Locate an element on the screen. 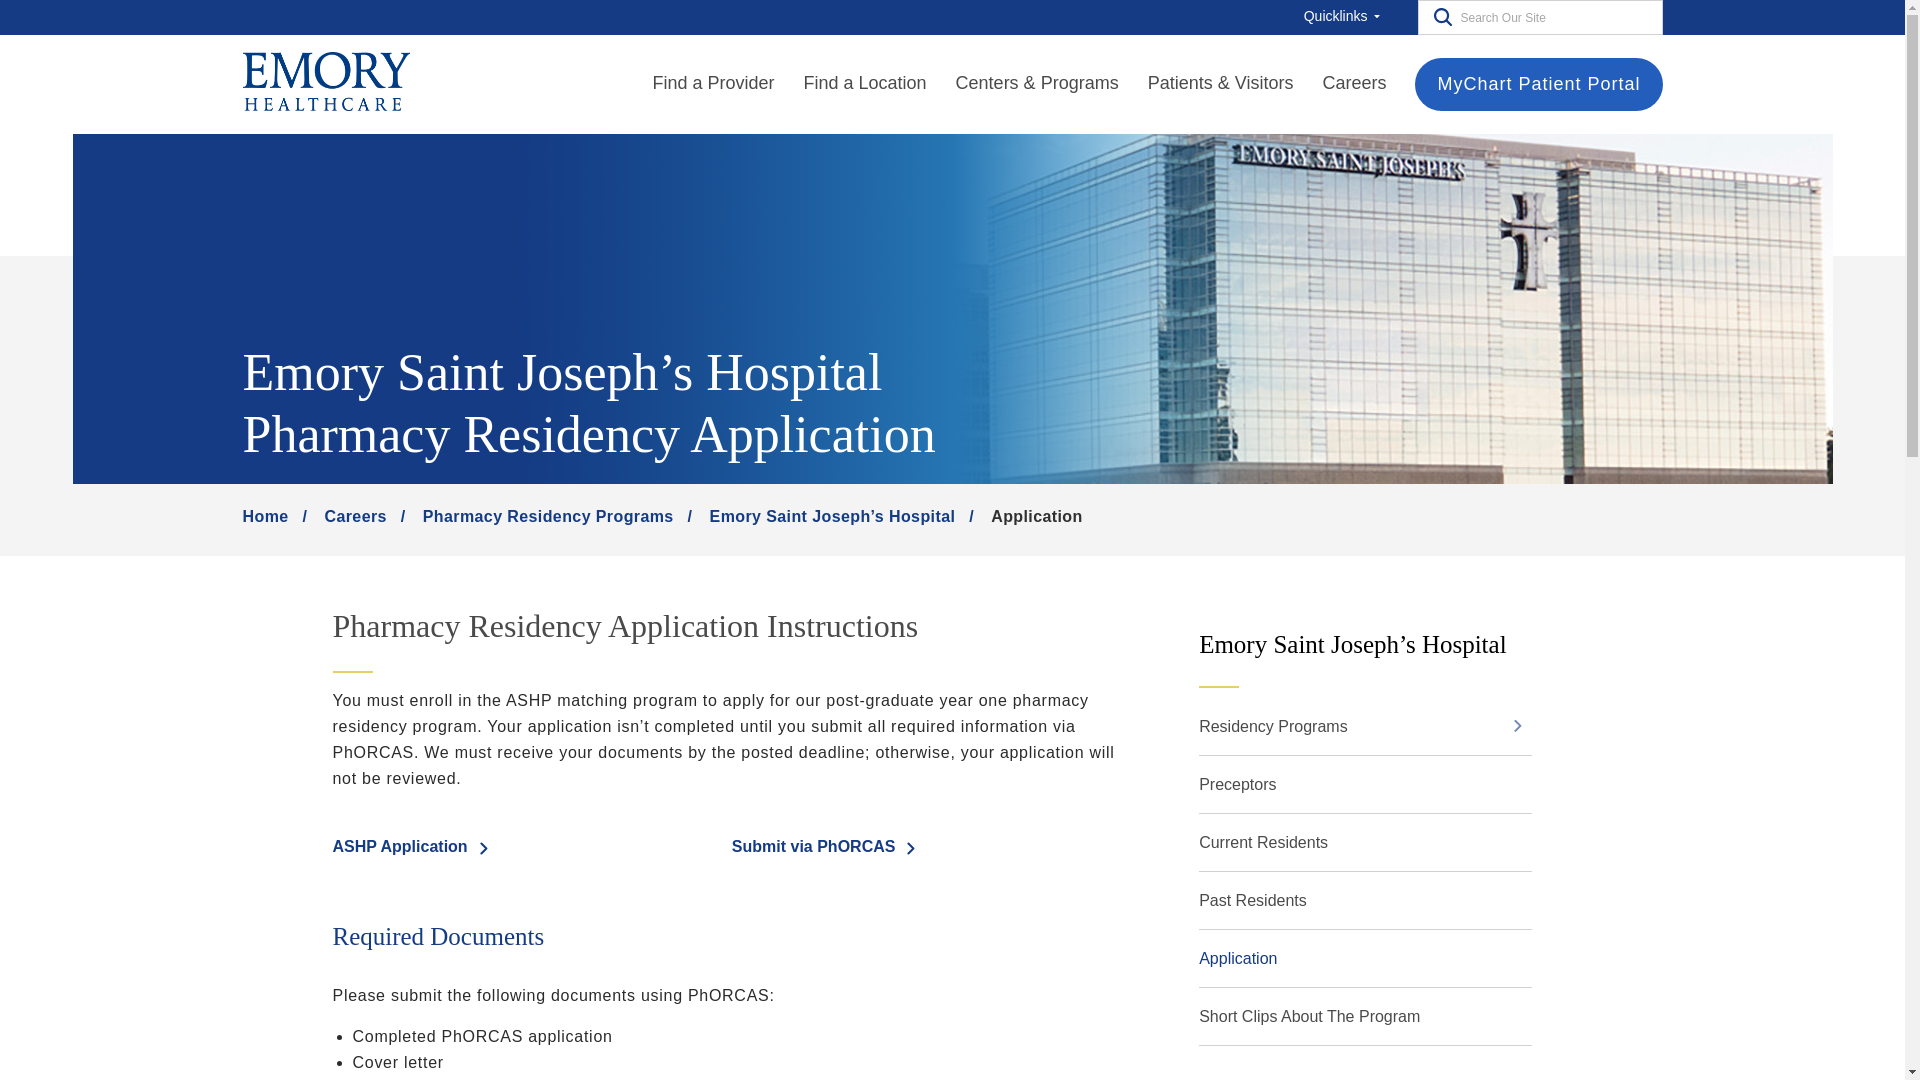  Find a Location is located at coordinates (866, 84).